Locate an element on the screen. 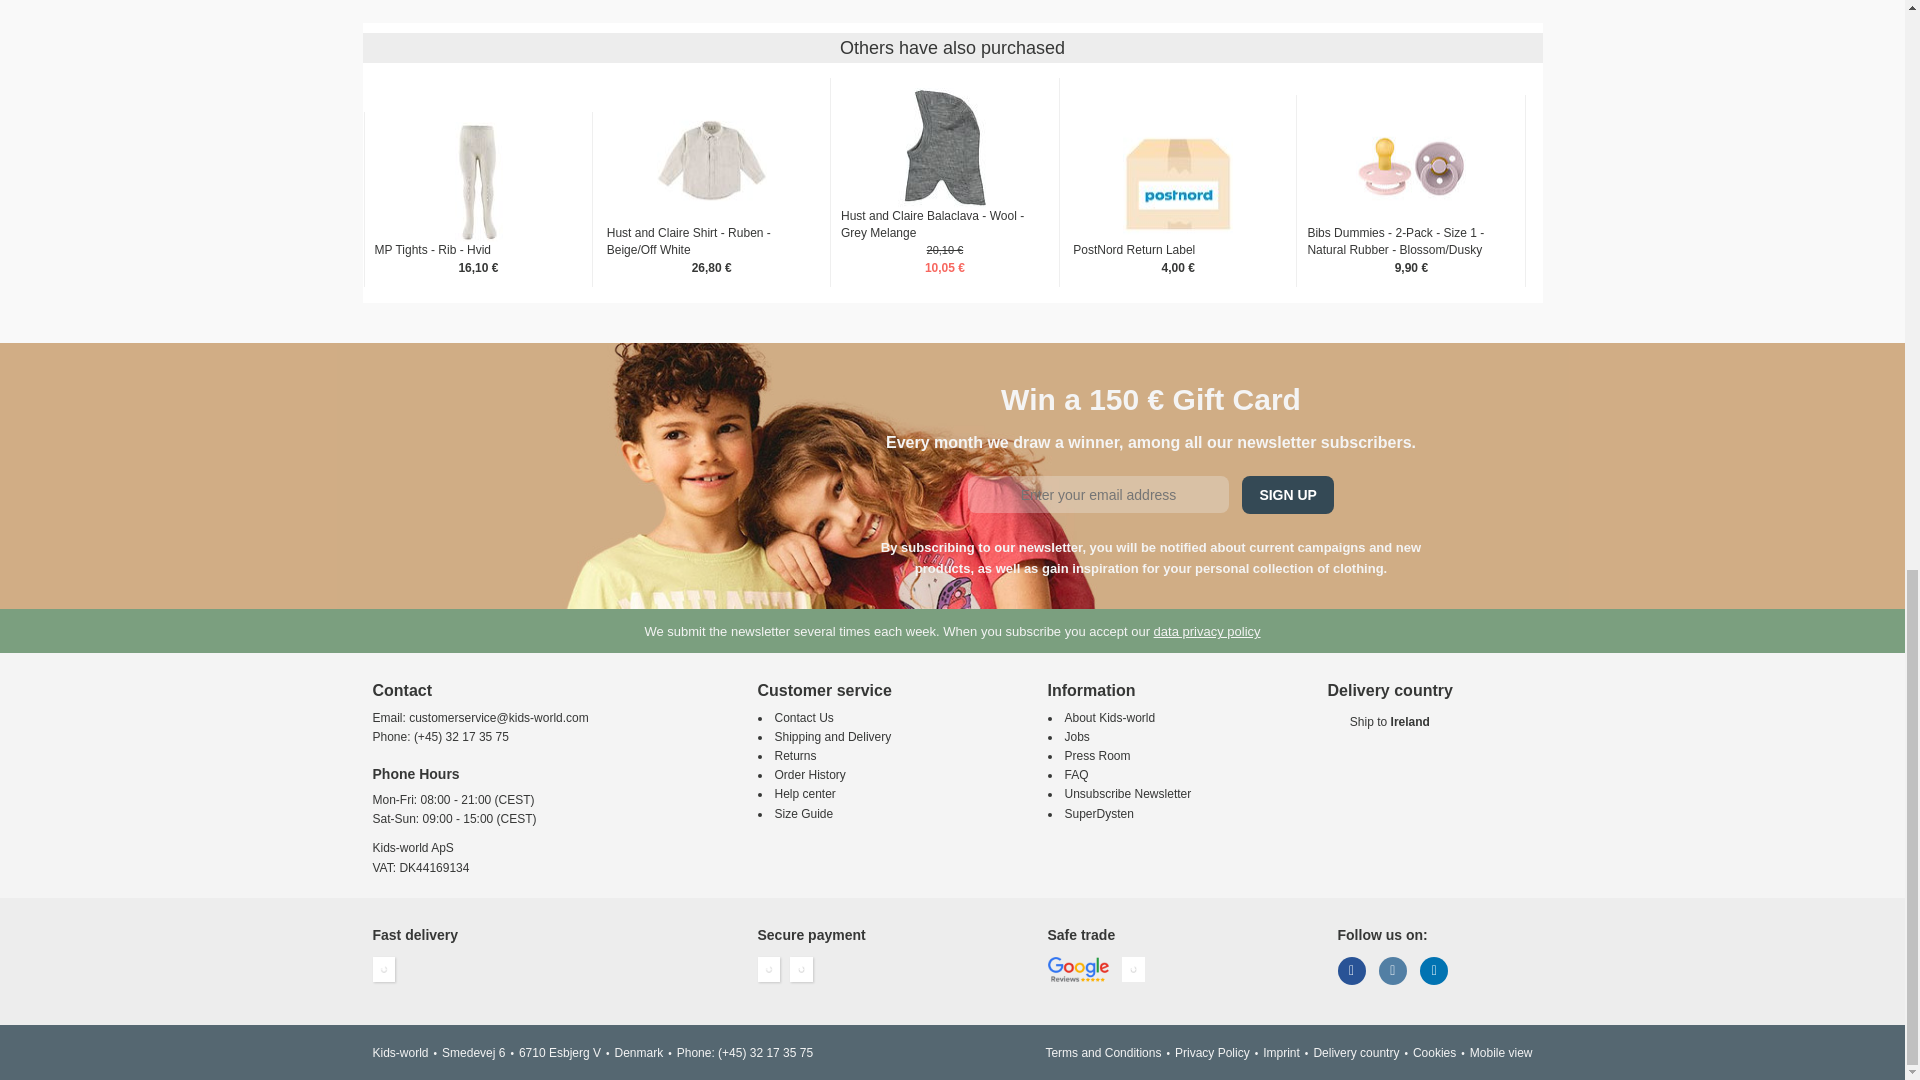 The width and height of the screenshot is (1920, 1080). CO2 Neutral Website is located at coordinates (1132, 969).